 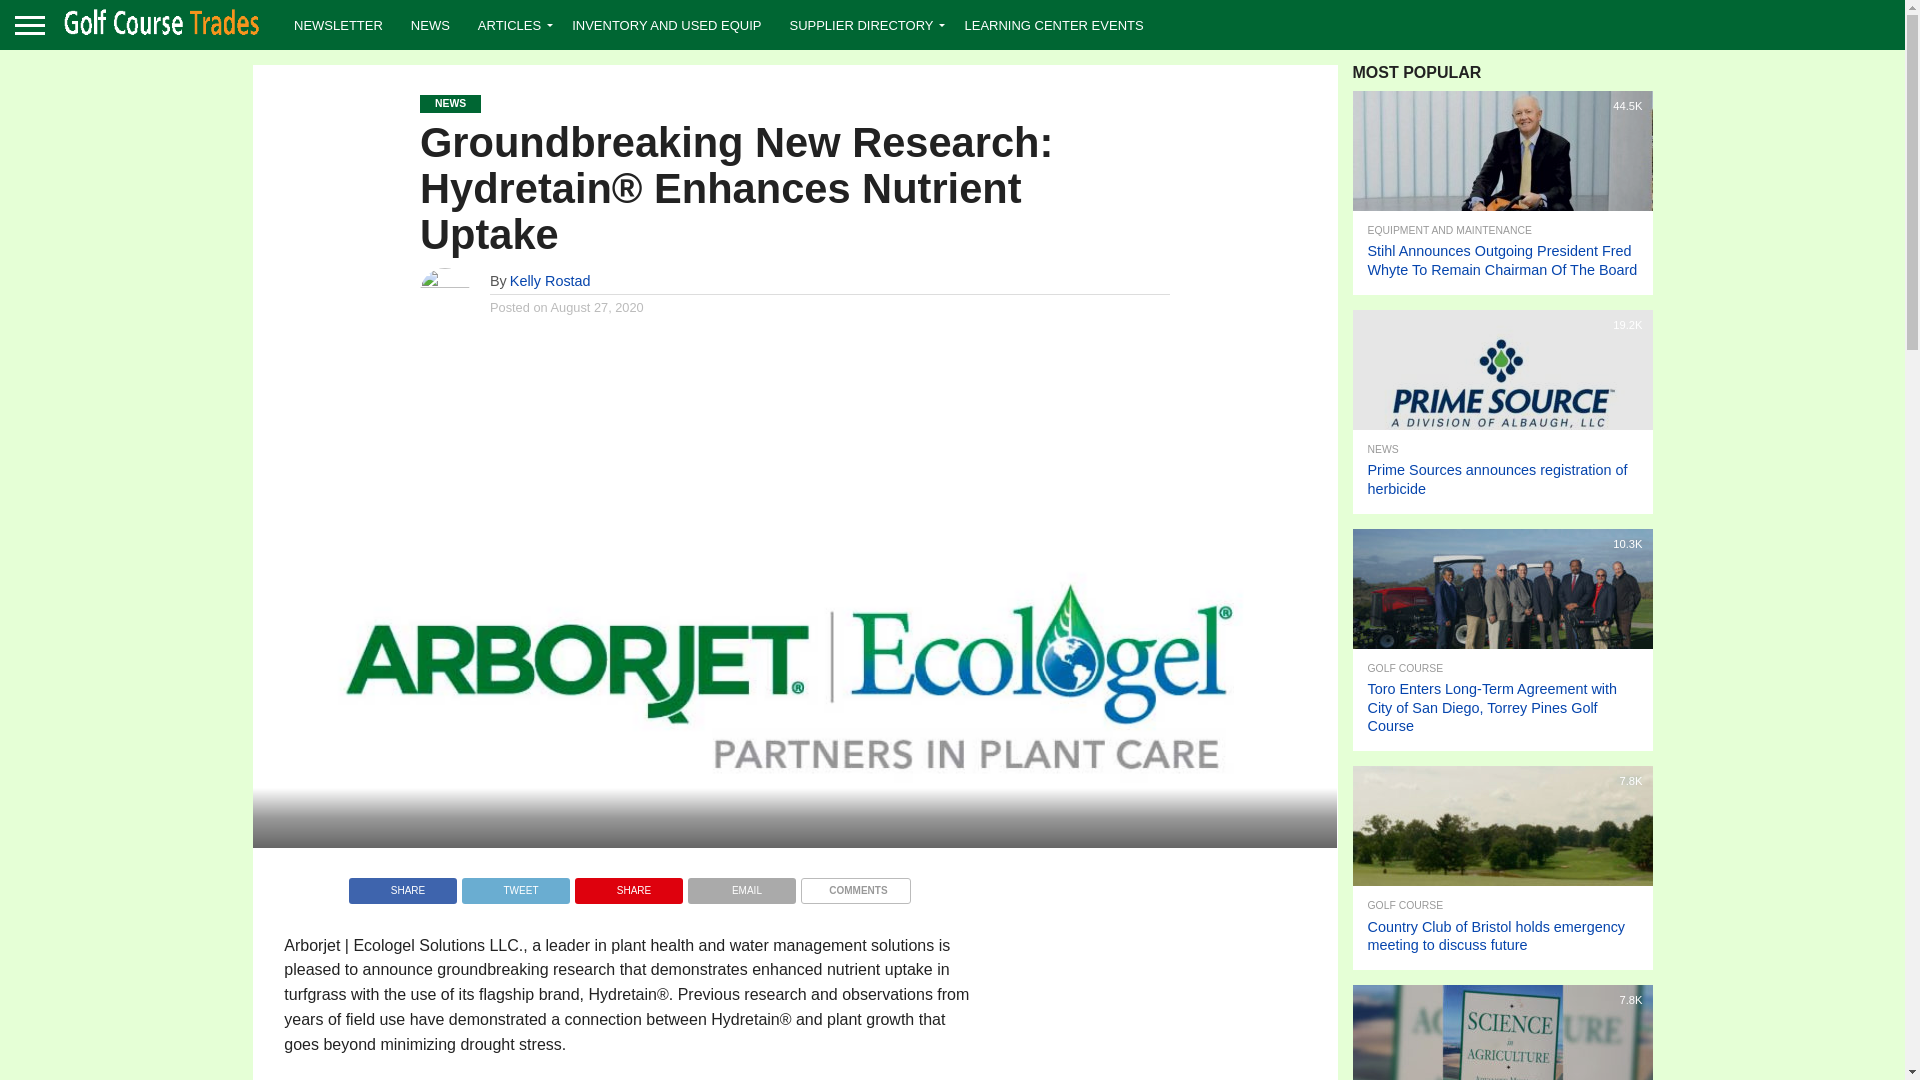 I want to click on ARTICLES, so click(x=511, y=24).